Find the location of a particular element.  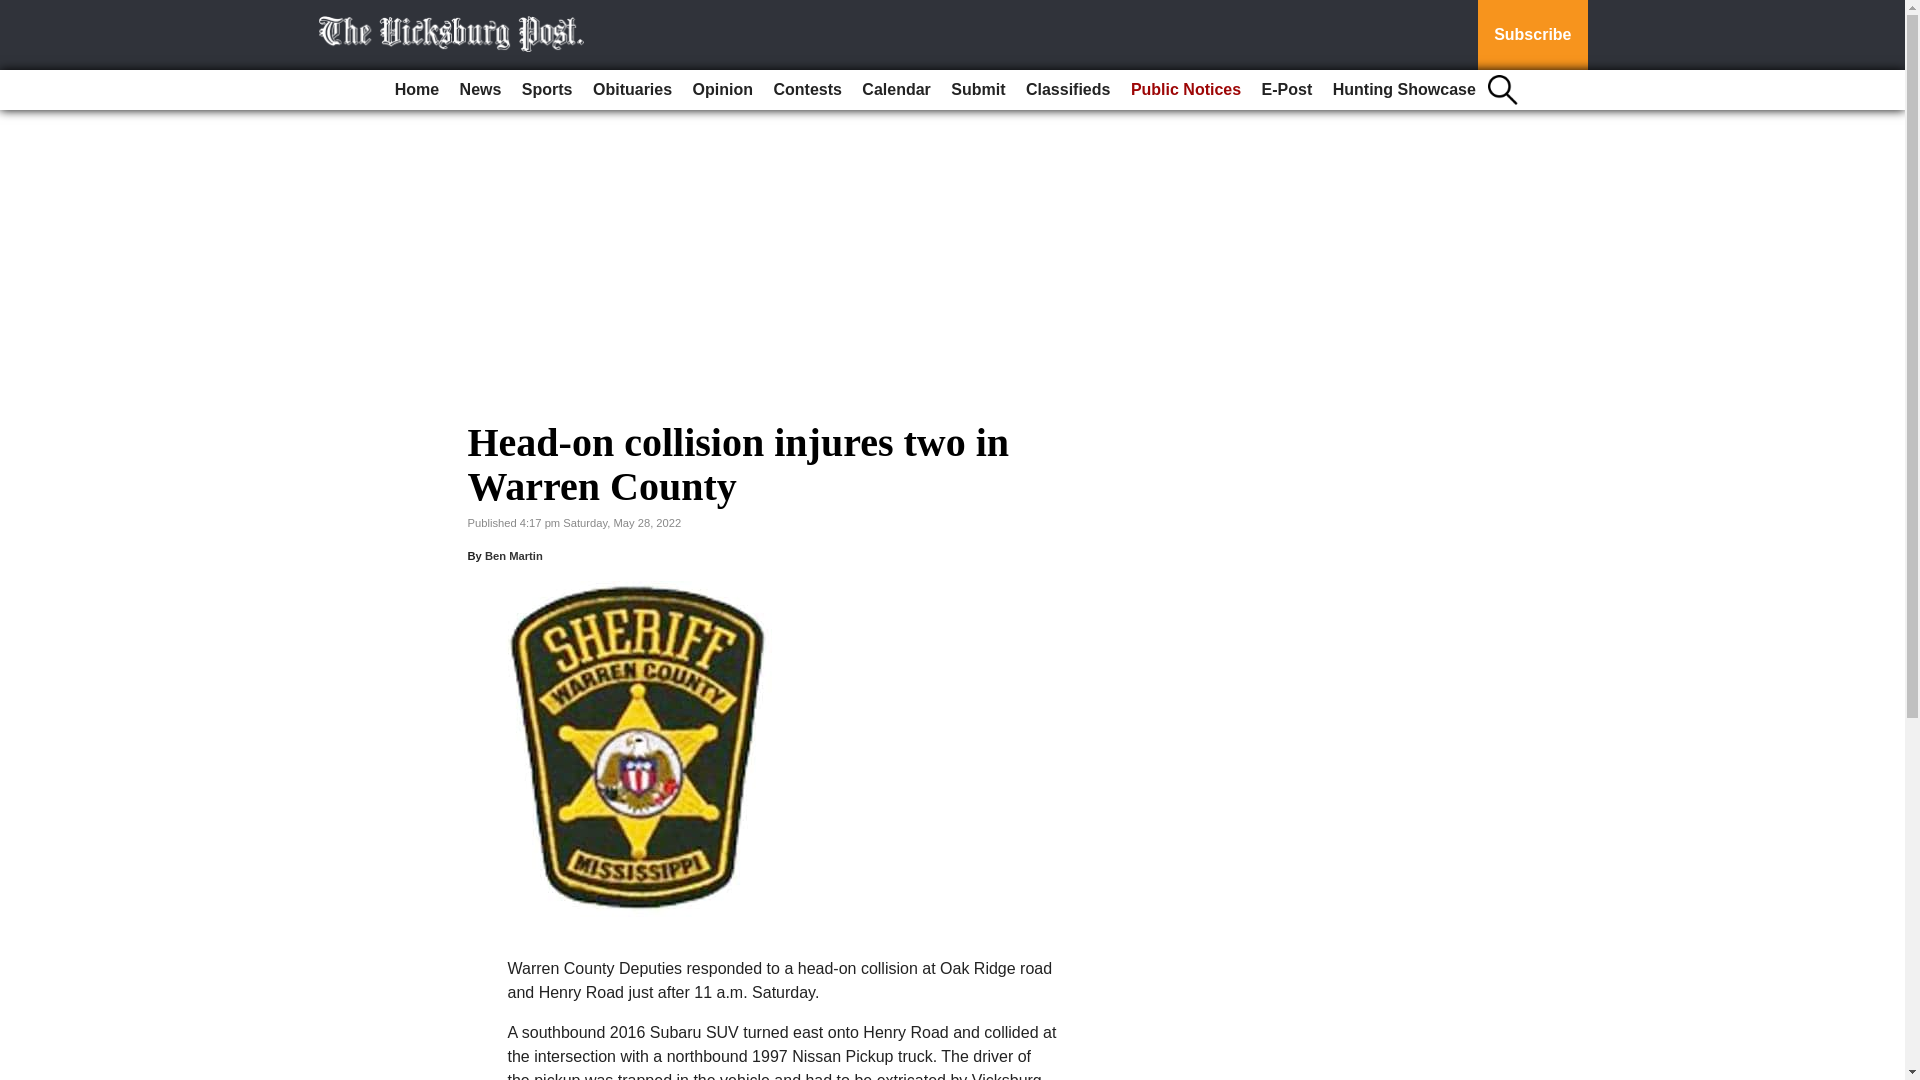

Classifieds is located at coordinates (1067, 90).